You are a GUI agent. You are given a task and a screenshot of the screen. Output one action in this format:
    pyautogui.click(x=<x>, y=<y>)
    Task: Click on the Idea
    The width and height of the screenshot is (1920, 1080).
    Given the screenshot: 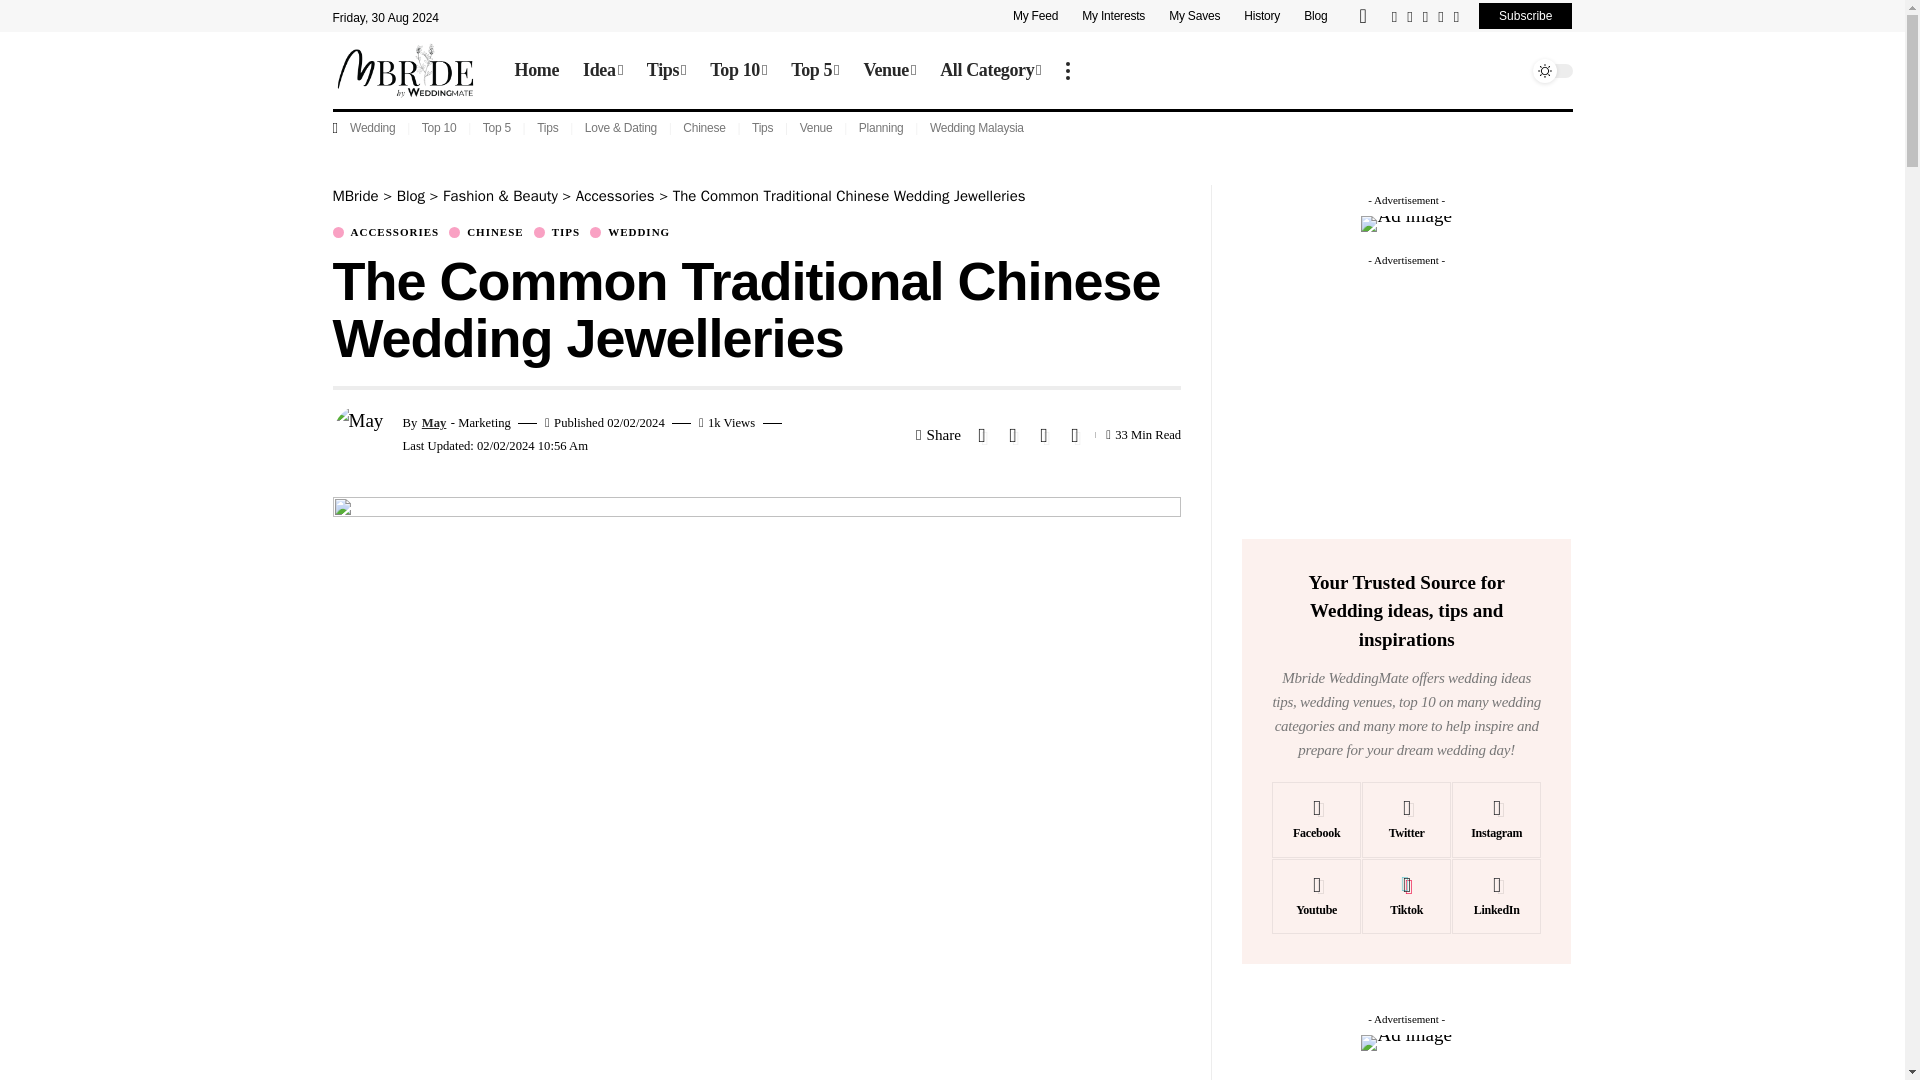 What is the action you would take?
    pyautogui.click(x=602, y=71)
    